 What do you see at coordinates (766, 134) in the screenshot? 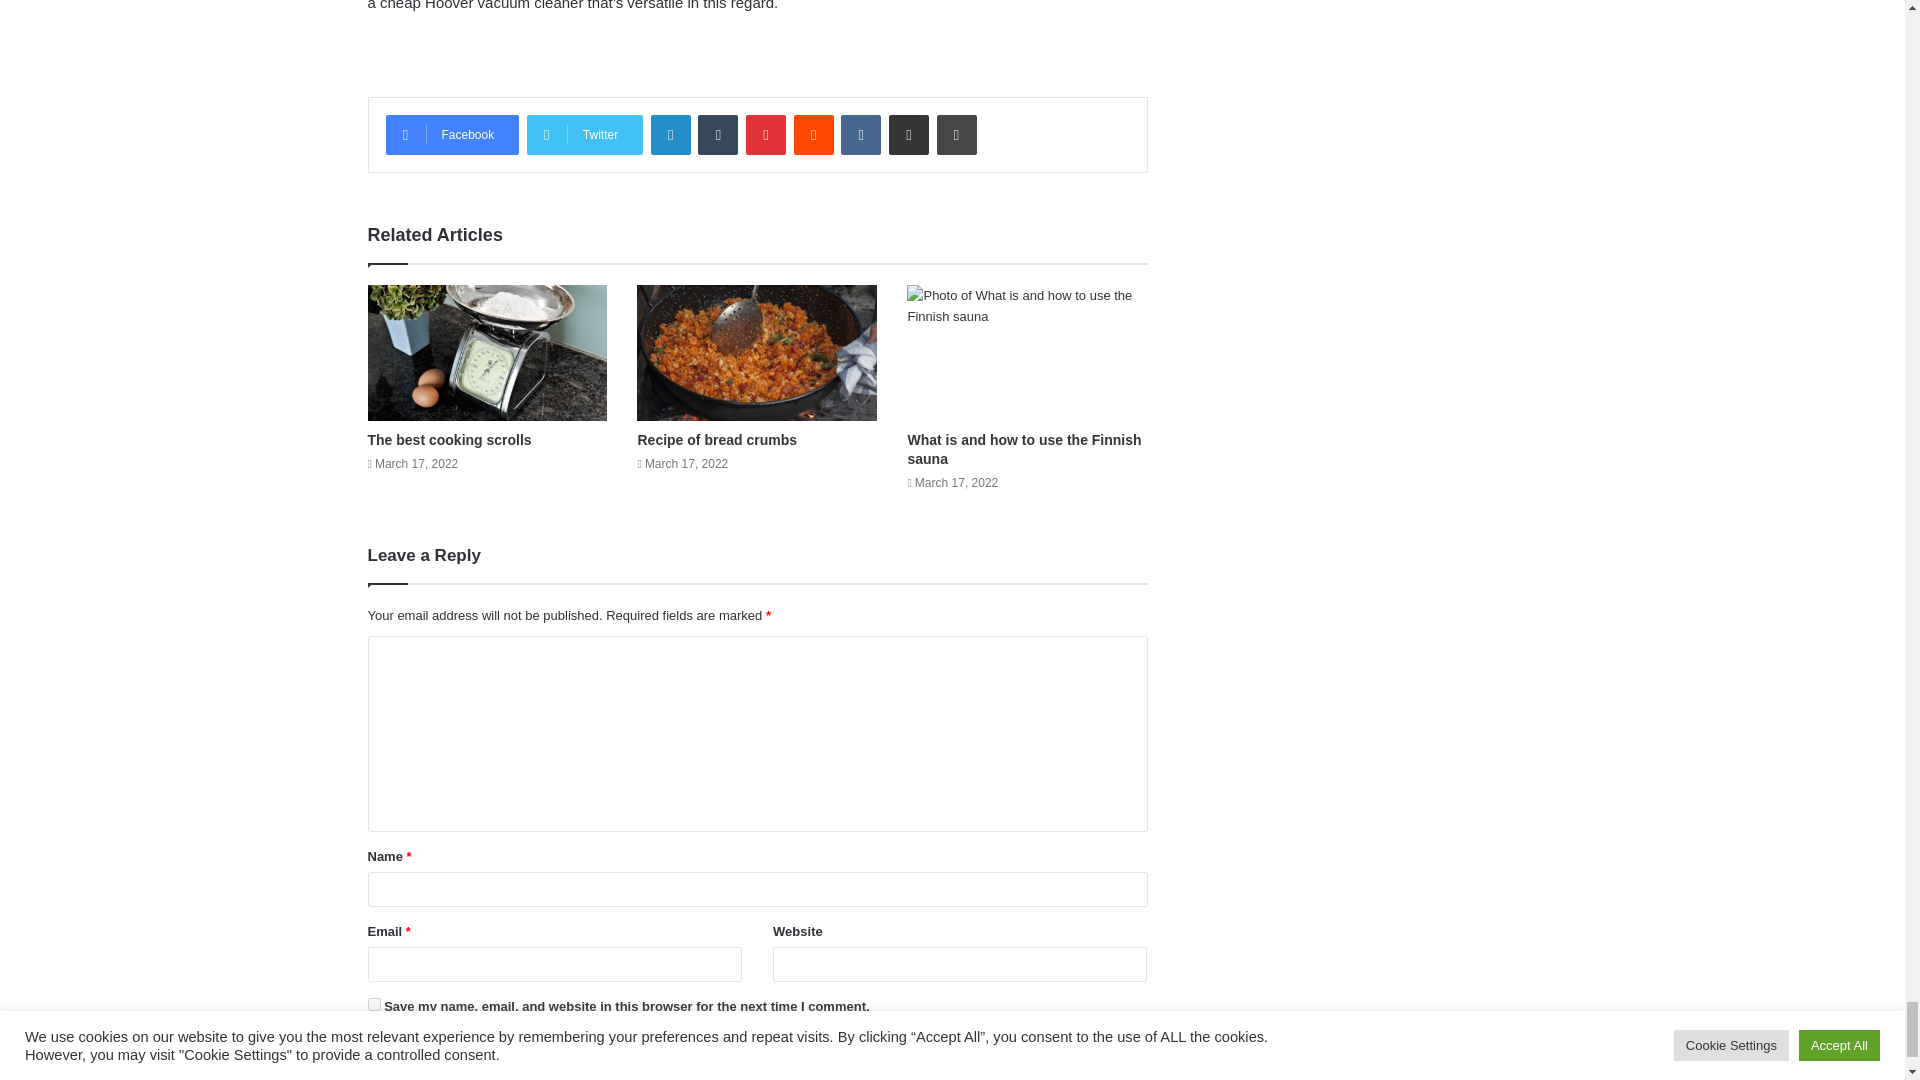
I see `Pinterest` at bounding box center [766, 134].